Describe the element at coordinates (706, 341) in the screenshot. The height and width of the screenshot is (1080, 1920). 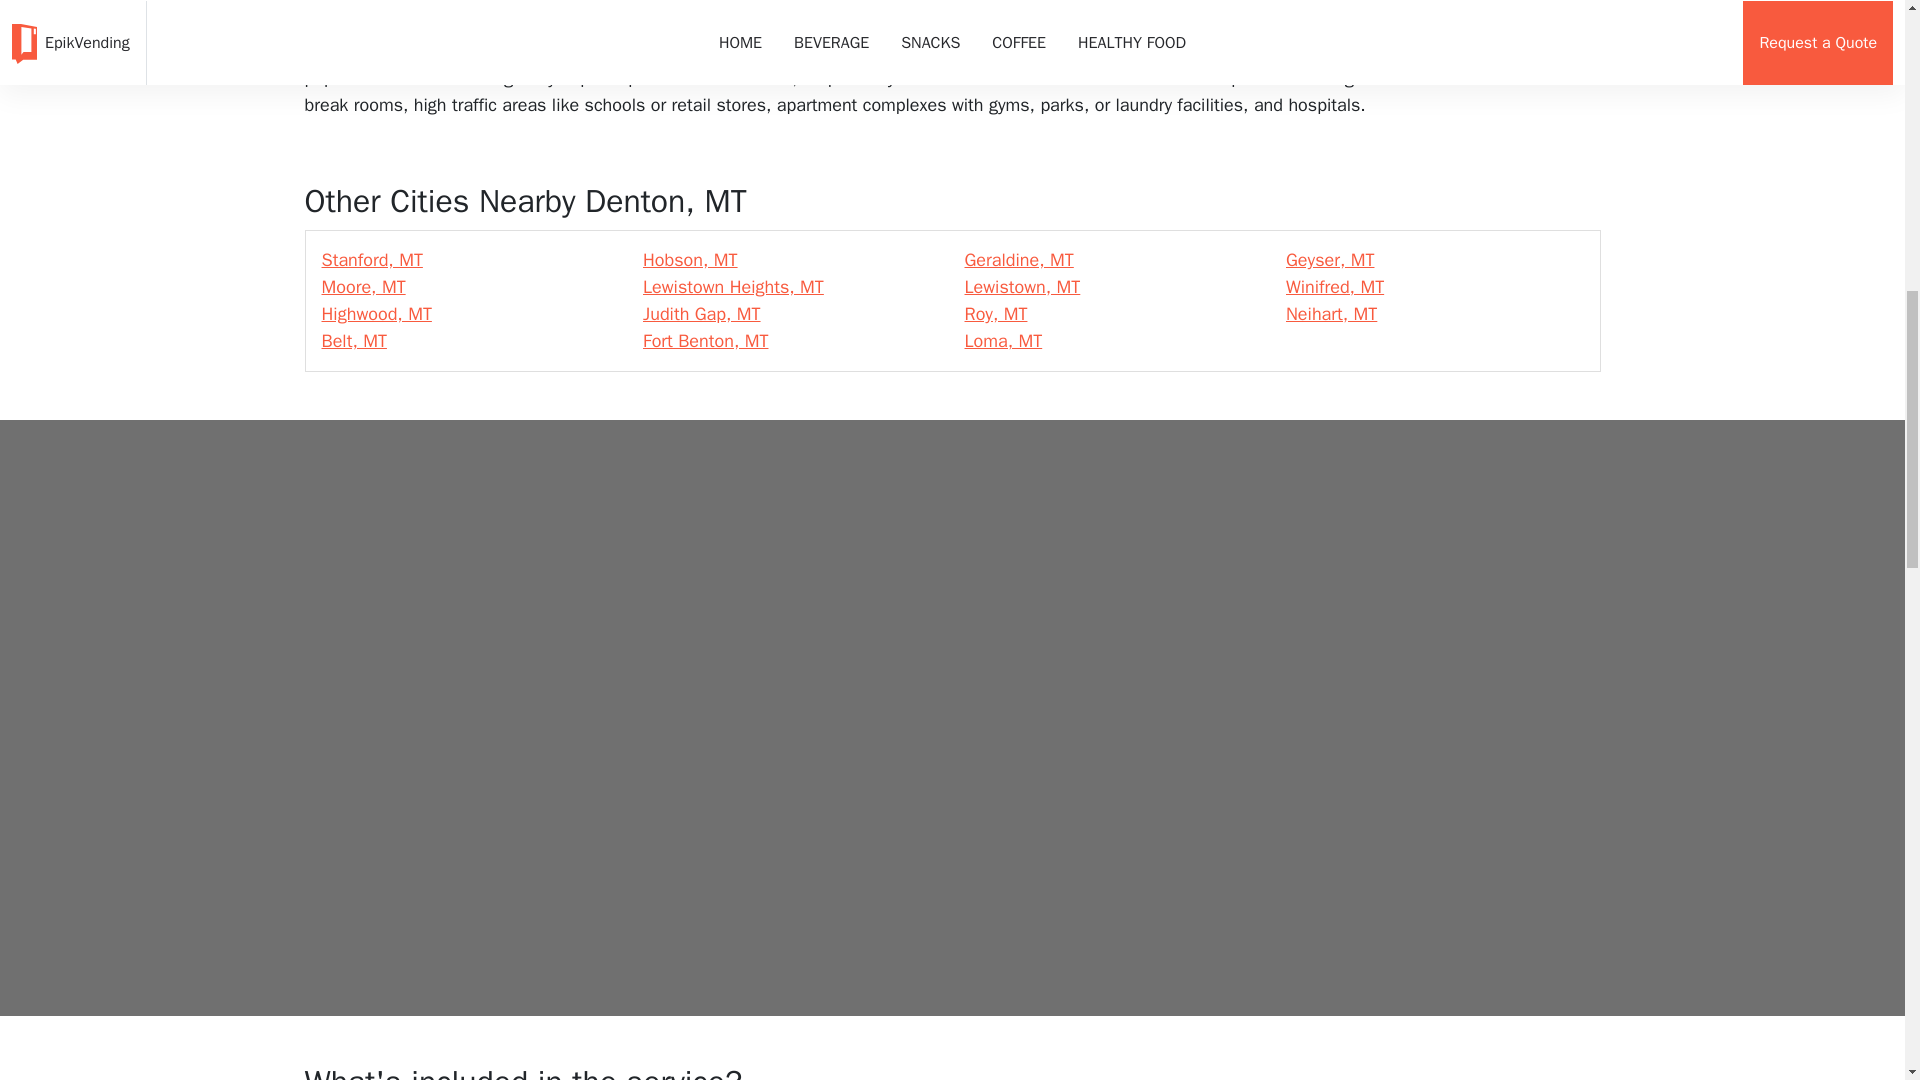
I see `Fort Benton, MT` at that location.